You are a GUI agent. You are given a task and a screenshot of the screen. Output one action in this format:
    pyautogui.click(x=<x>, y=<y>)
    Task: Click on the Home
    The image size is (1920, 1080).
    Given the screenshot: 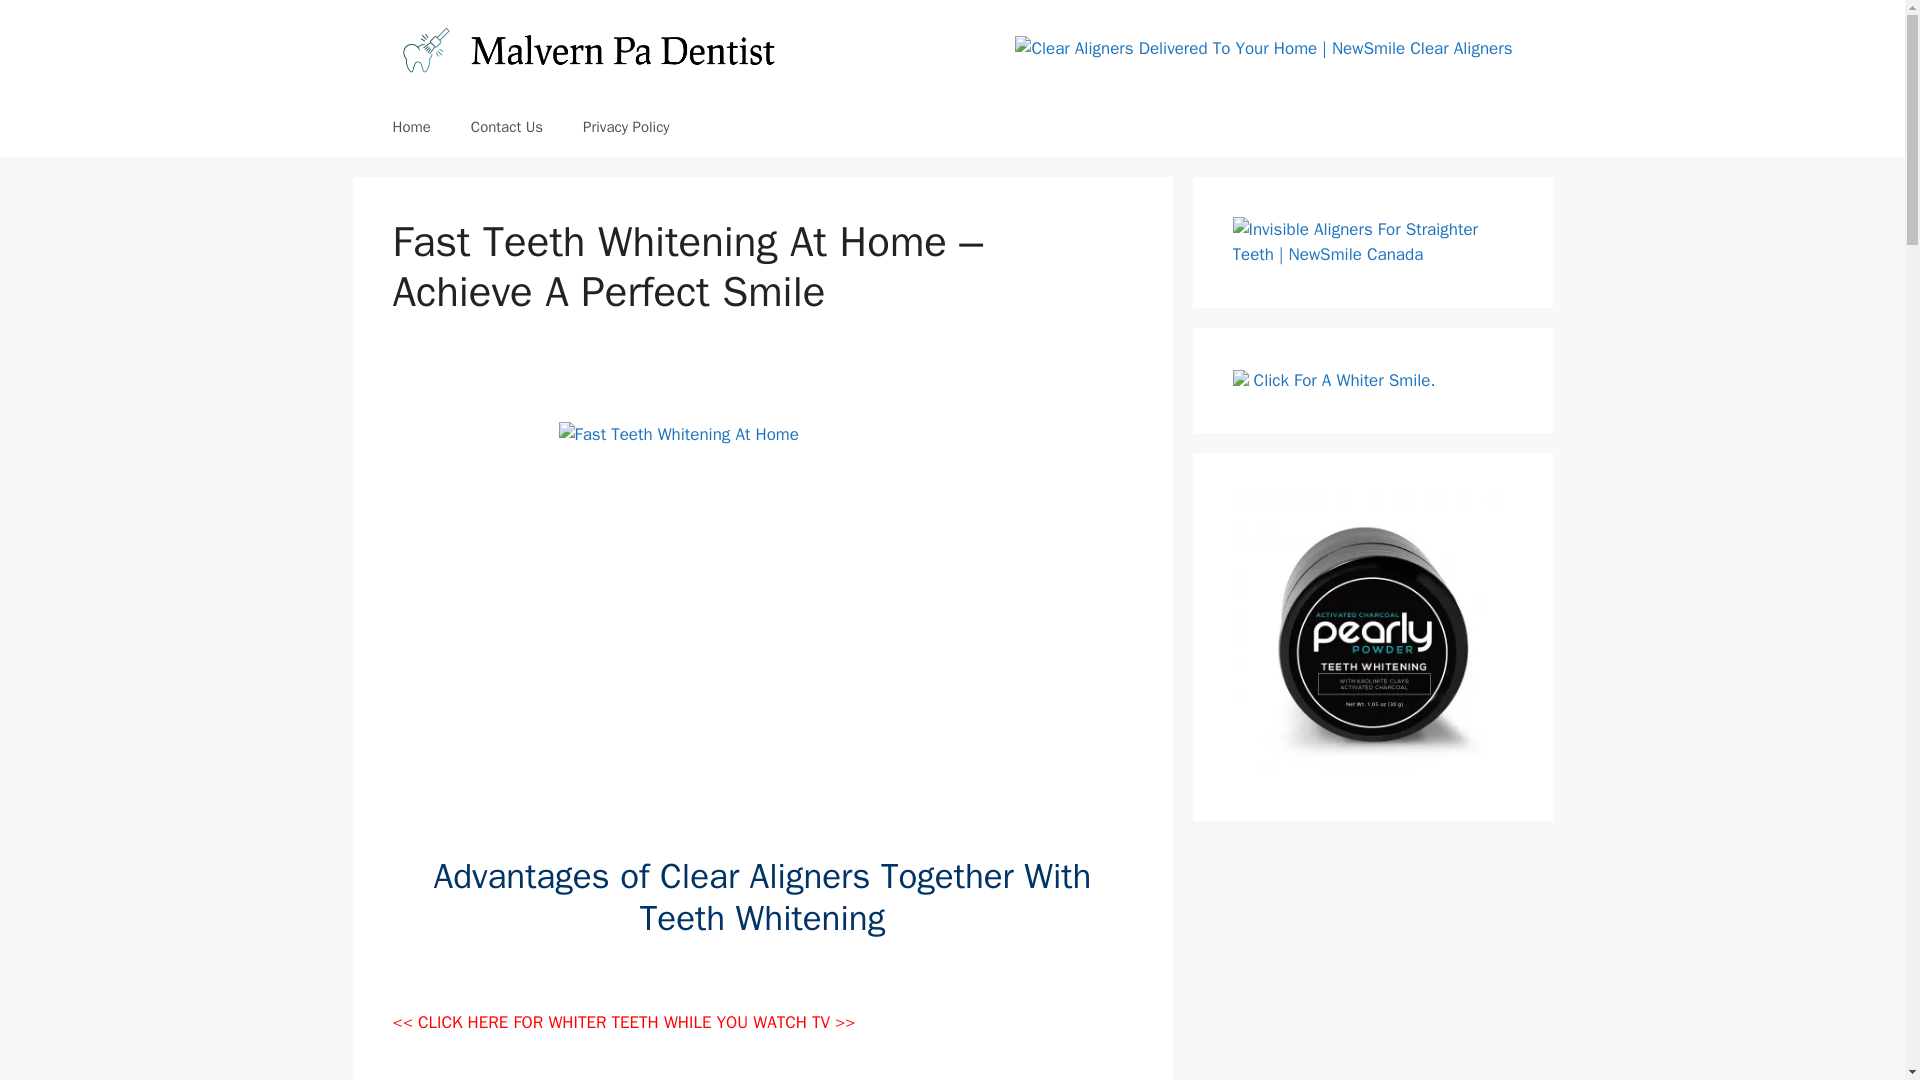 What is the action you would take?
    pyautogui.click(x=410, y=126)
    